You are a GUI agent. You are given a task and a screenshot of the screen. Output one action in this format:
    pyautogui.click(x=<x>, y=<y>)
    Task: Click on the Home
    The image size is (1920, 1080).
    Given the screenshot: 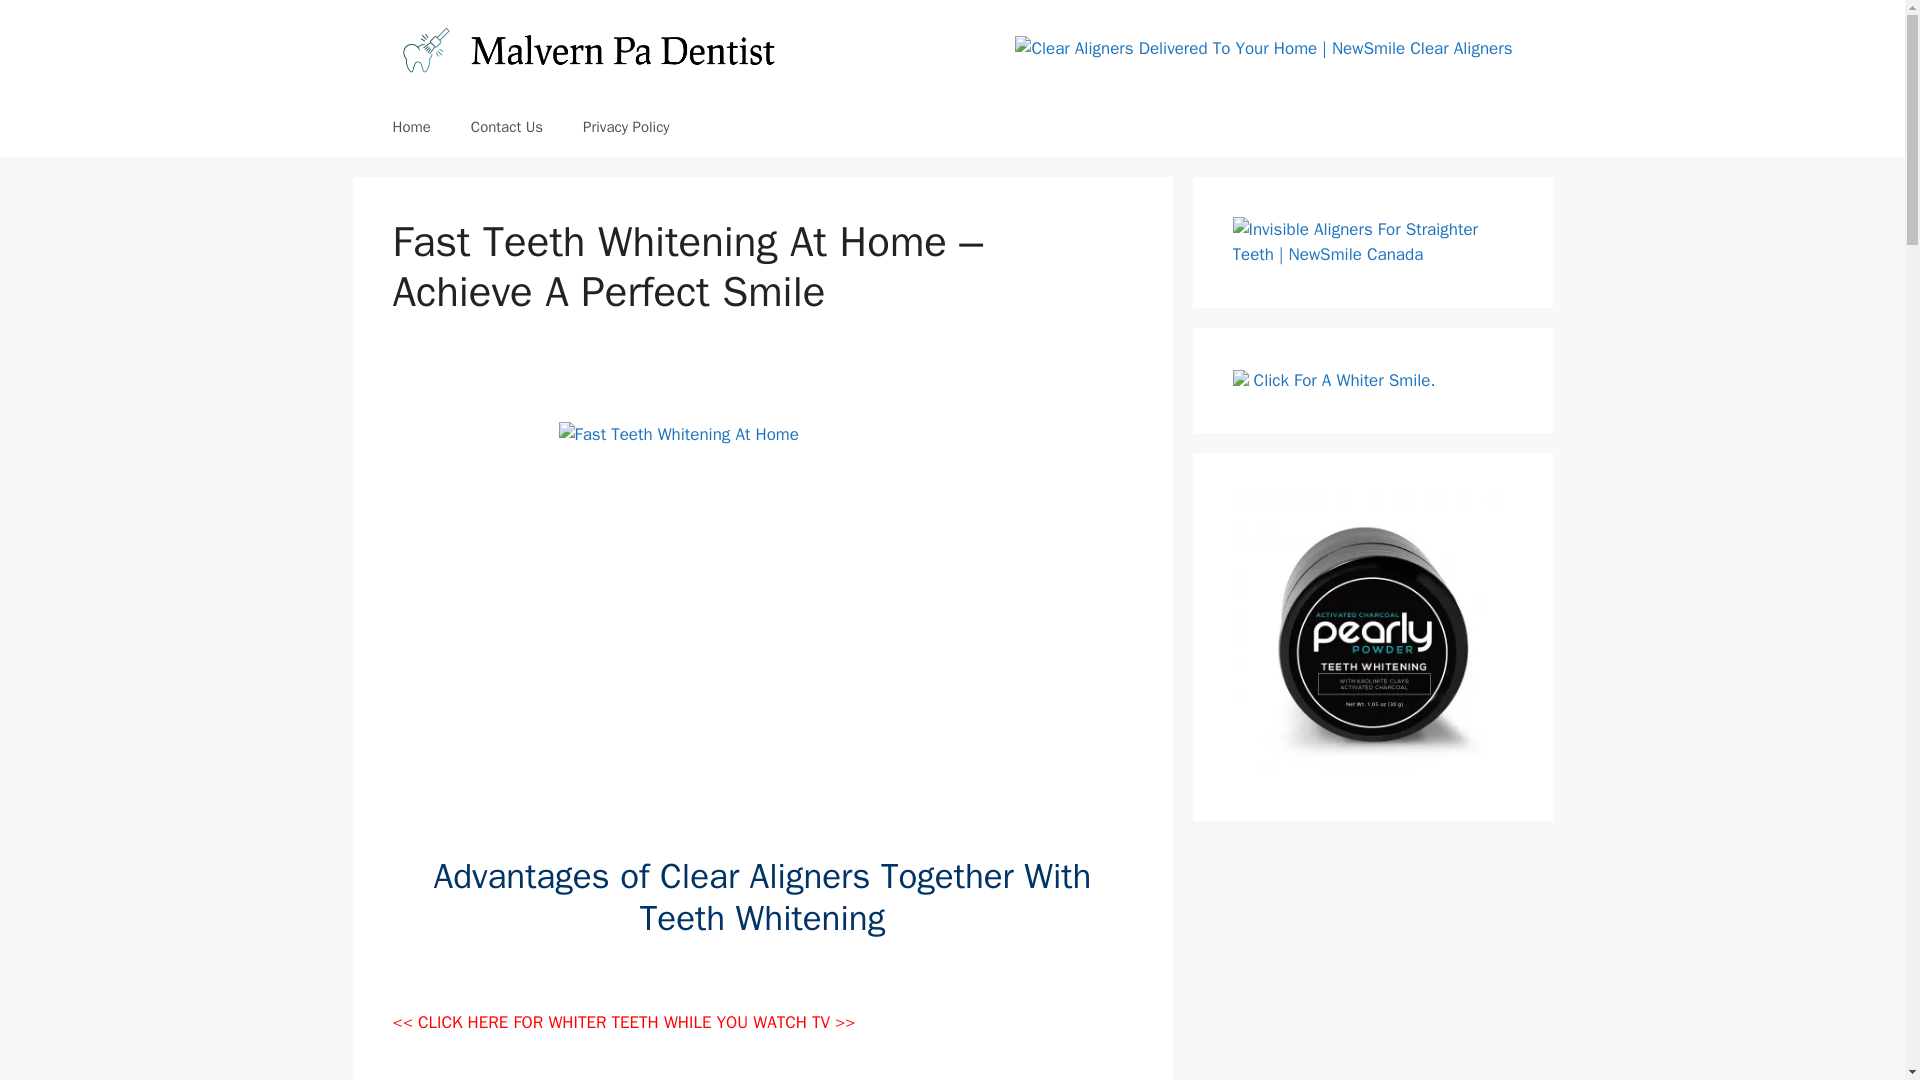 What is the action you would take?
    pyautogui.click(x=410, y=126)
    